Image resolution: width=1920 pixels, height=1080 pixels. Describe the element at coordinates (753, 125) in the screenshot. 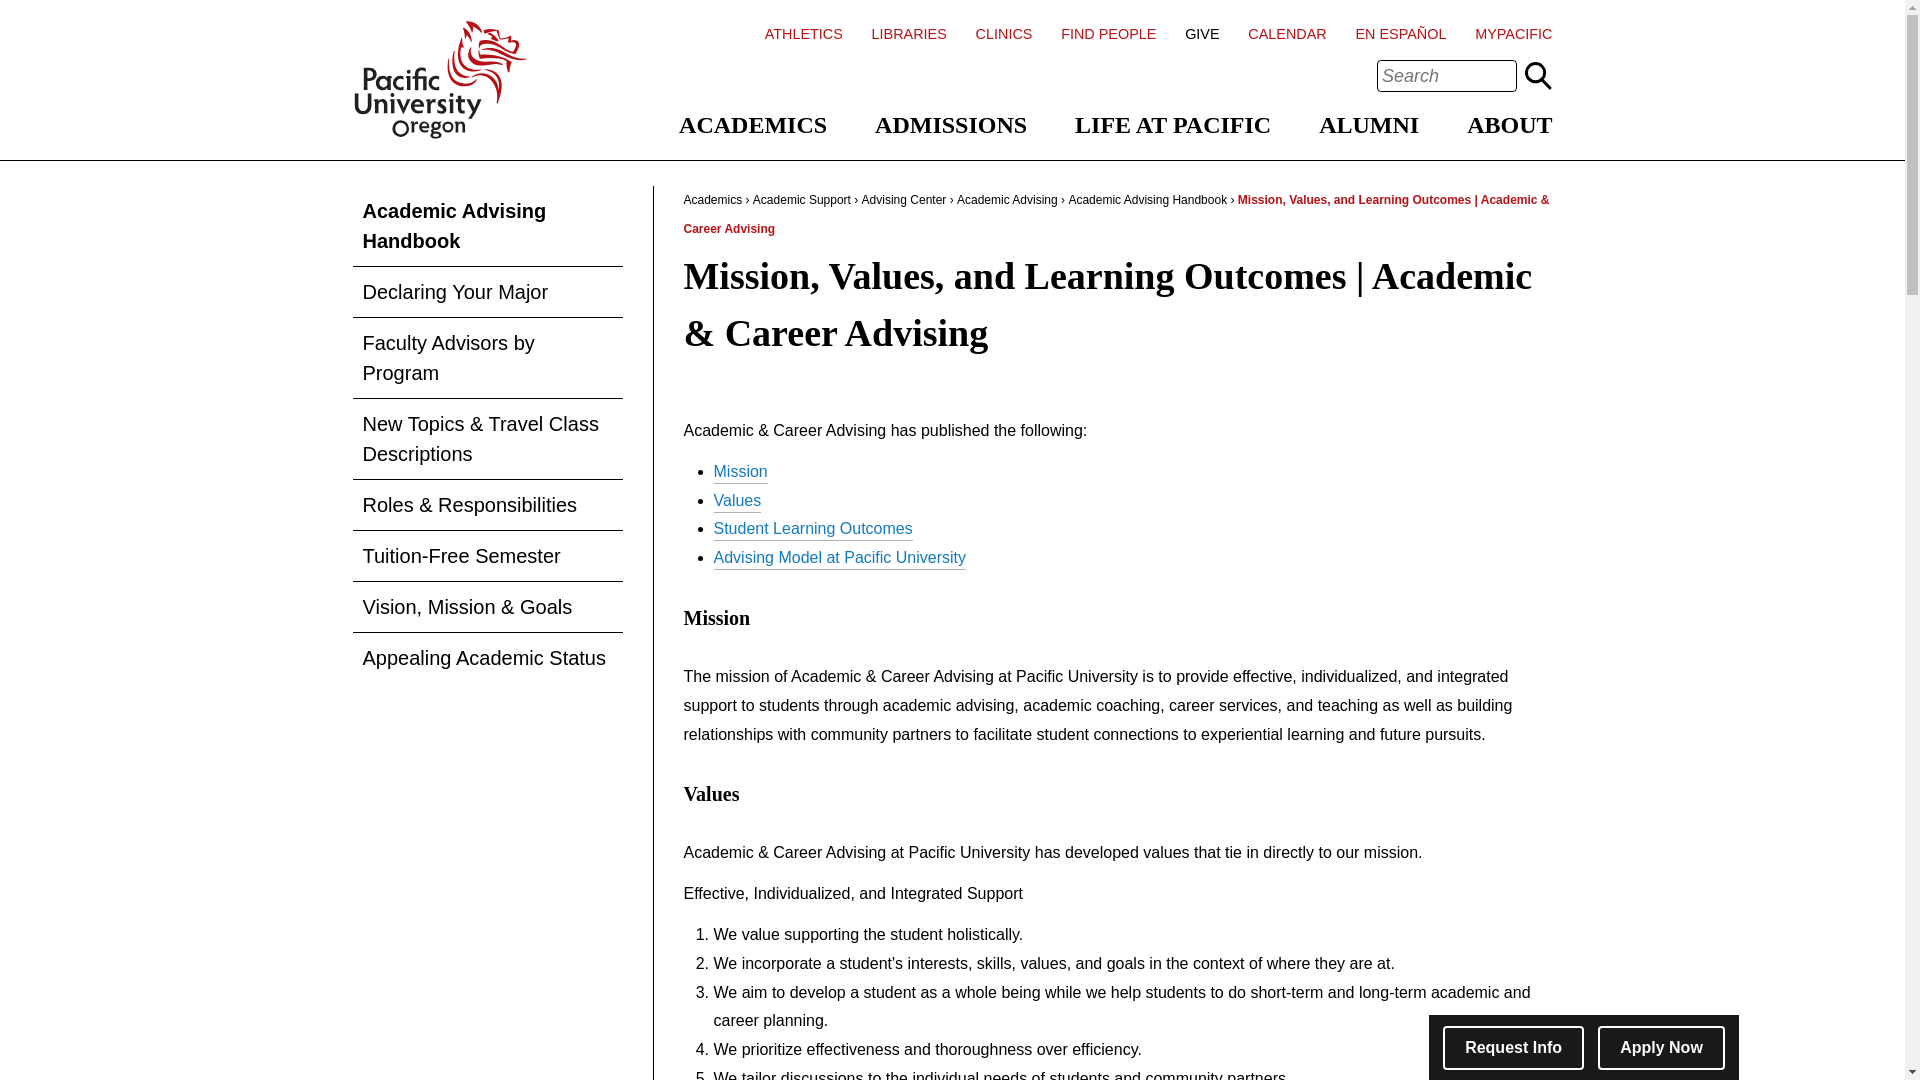

I see `ACADEMICS` at that location.